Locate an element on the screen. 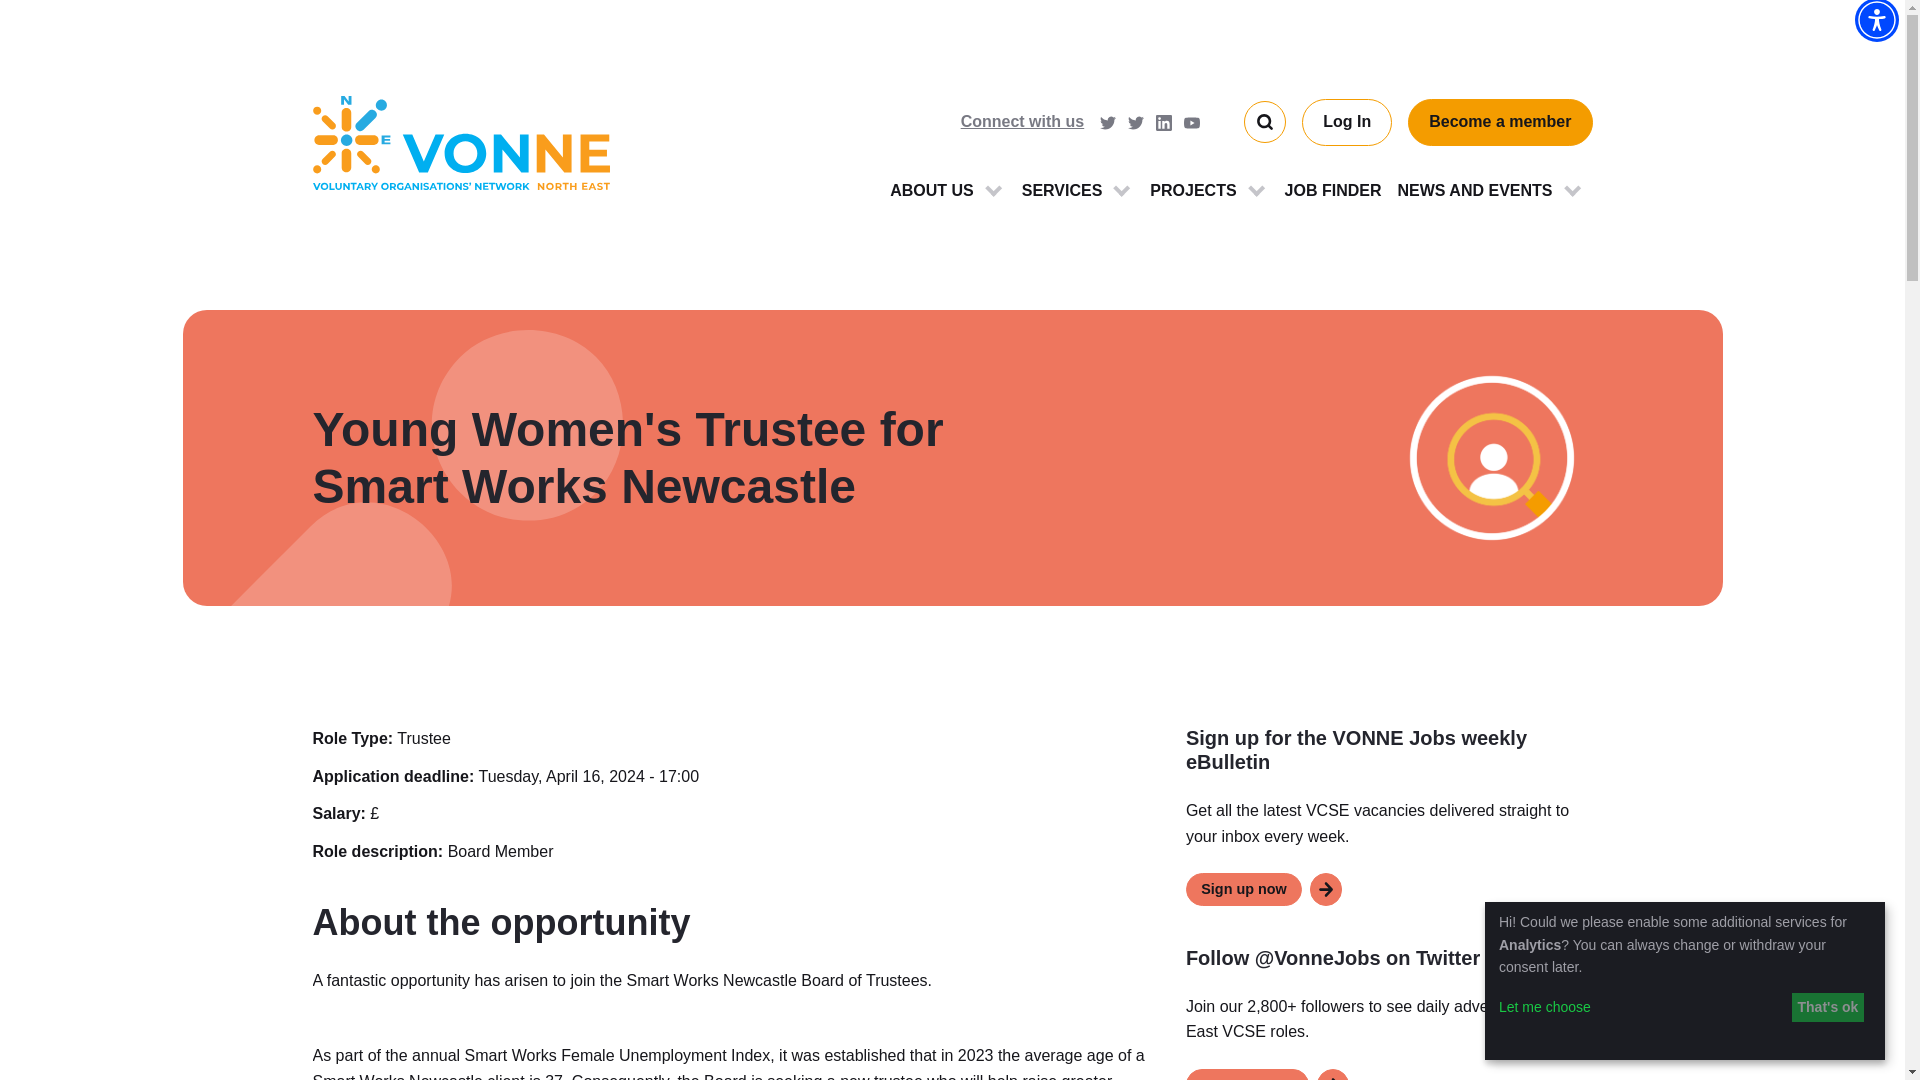 The height and width of the screenshot is (1080, 1920). Connect with us is located at coordinates (1026, 122).